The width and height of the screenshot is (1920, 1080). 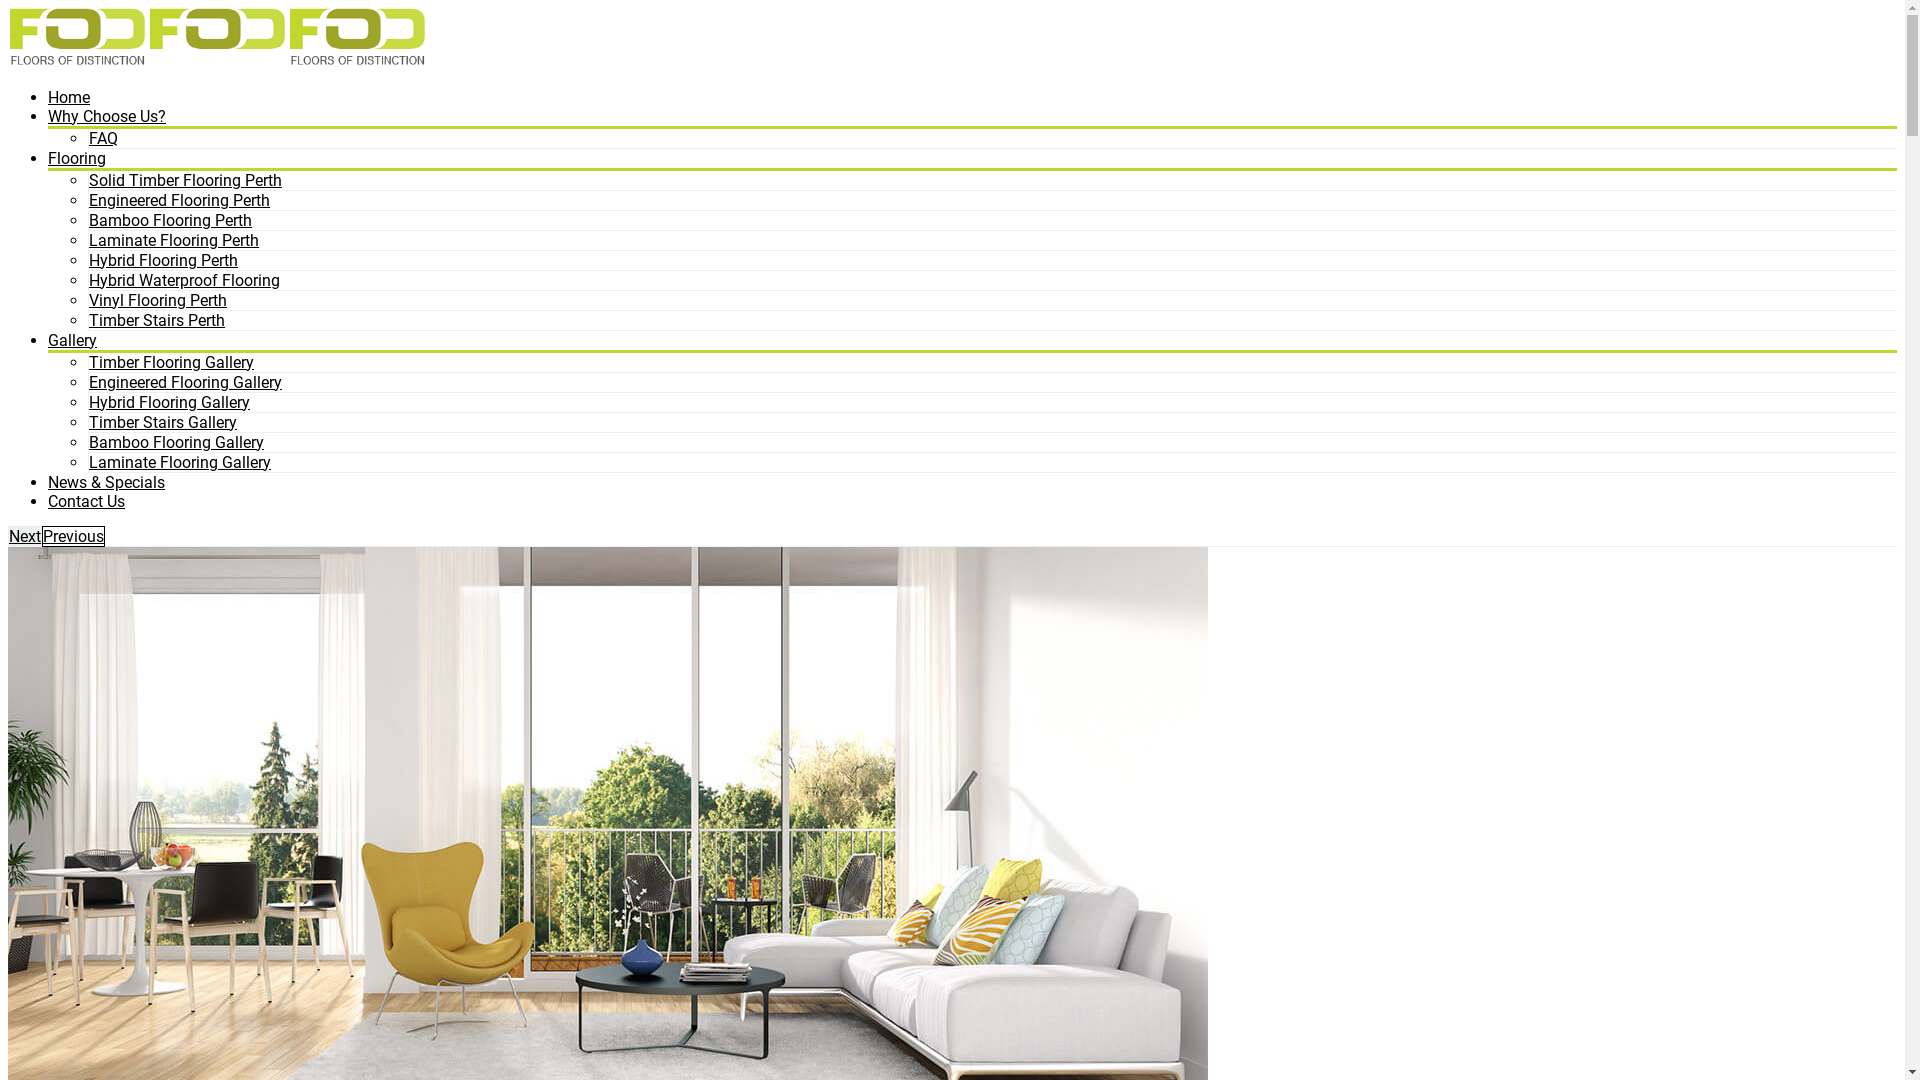 What do you see at coordinates (103, 138) in the screenshot?
I see `FAQ` at bounding box center [103, 138].